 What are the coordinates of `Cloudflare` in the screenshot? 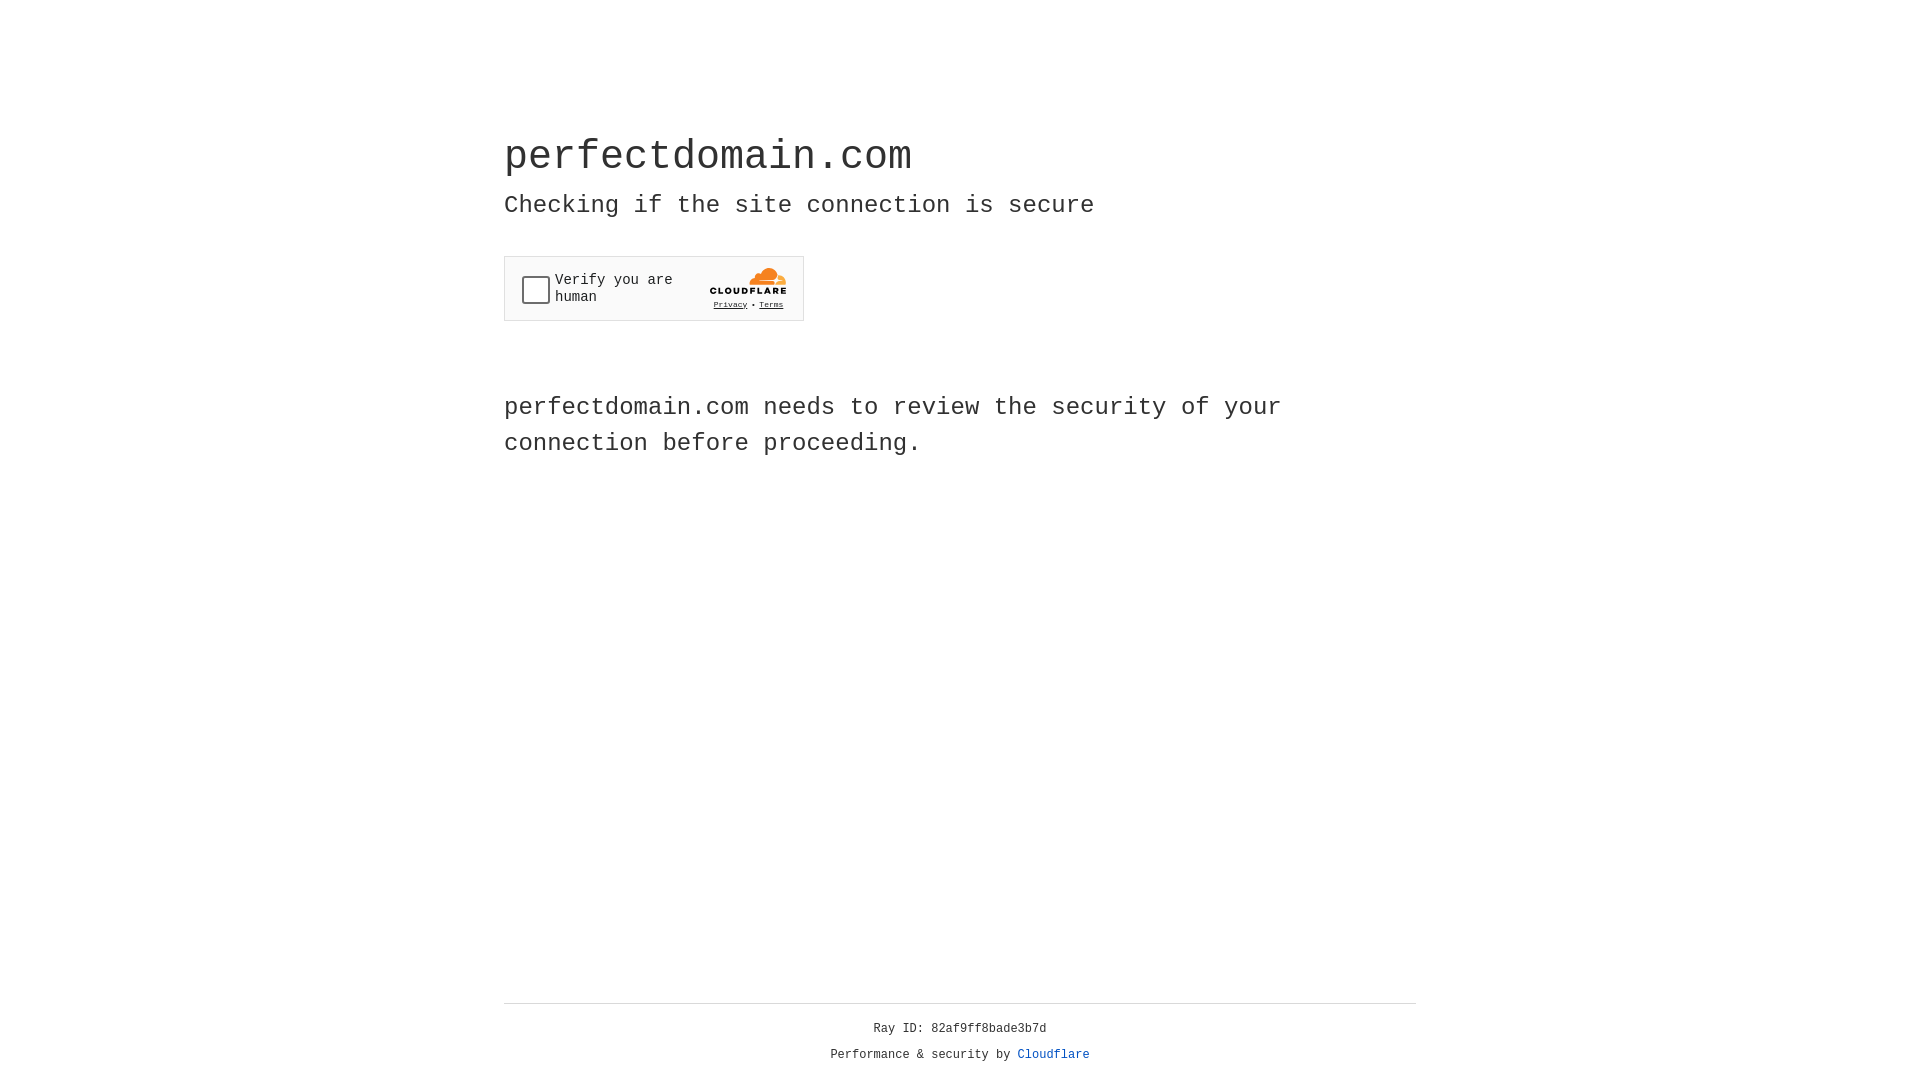 It's located at (1054, 1055).